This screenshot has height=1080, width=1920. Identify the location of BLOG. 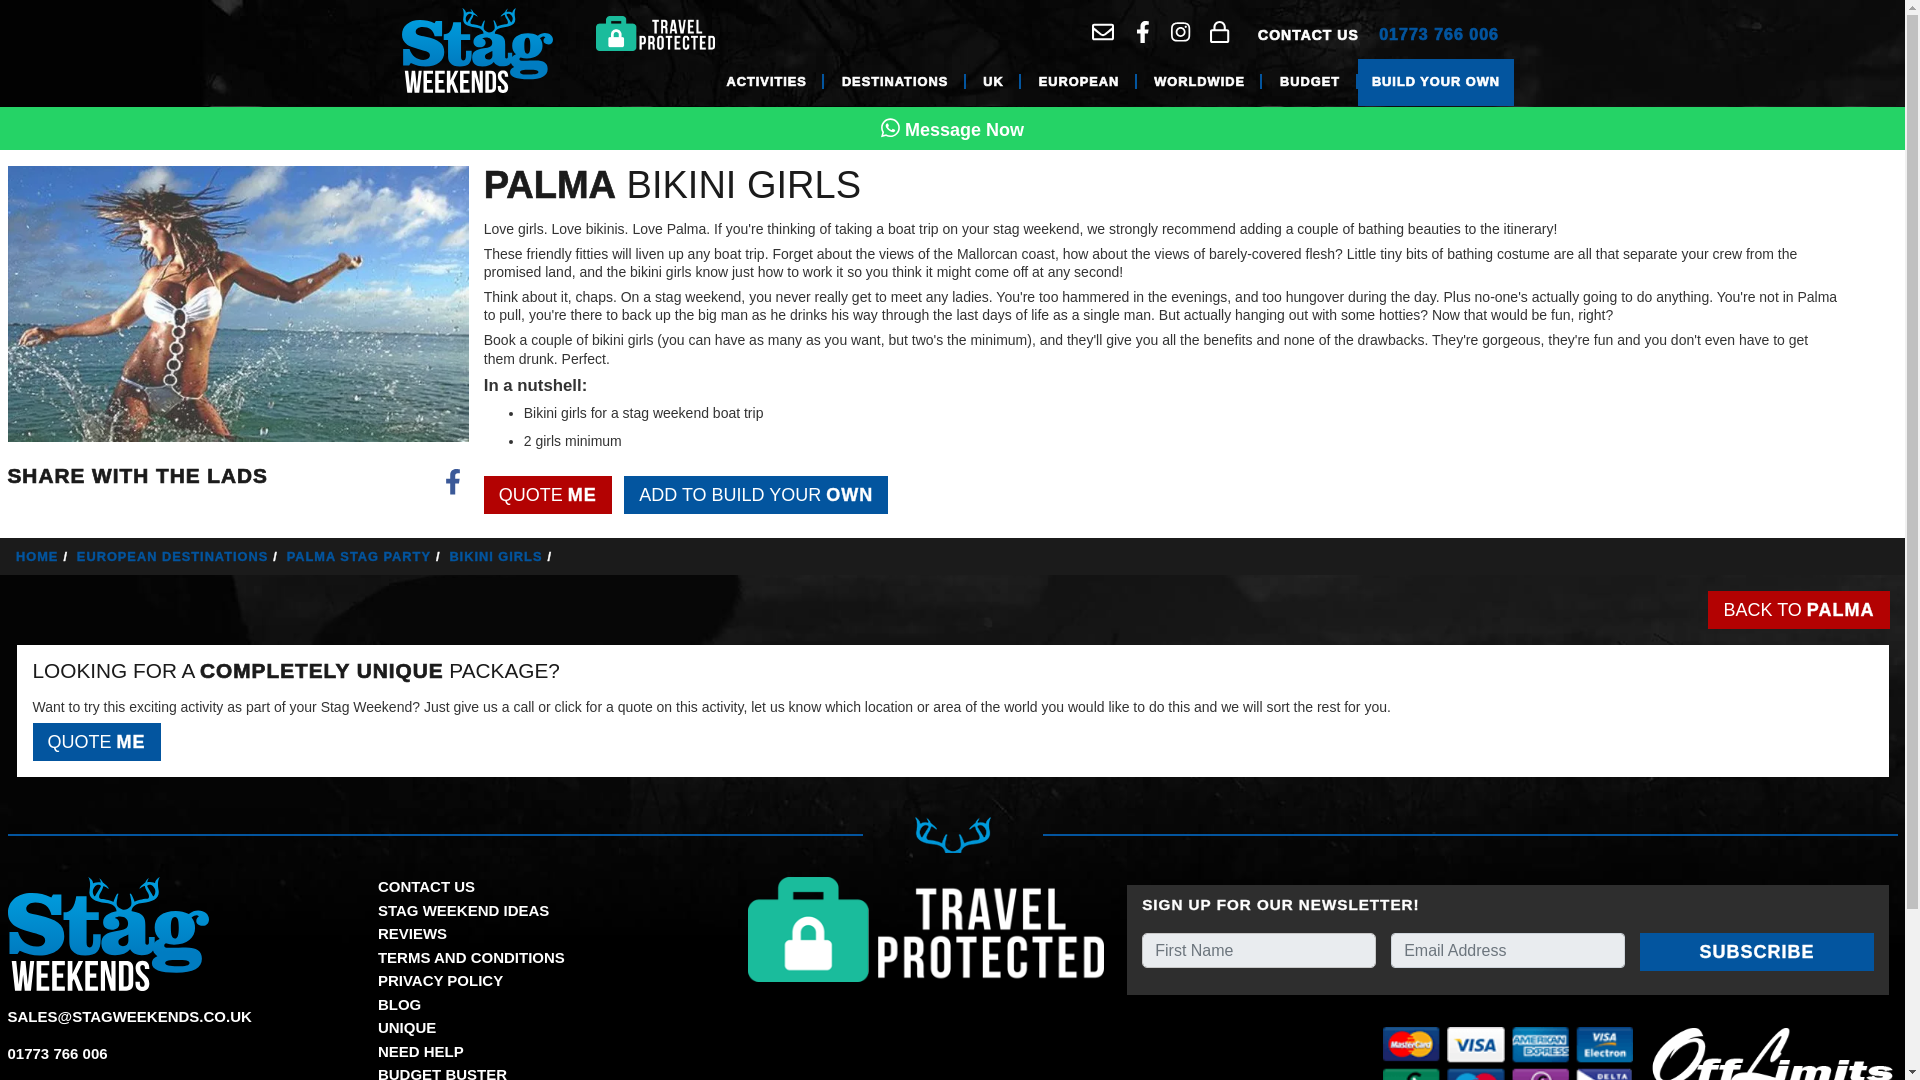
(399, 1004).